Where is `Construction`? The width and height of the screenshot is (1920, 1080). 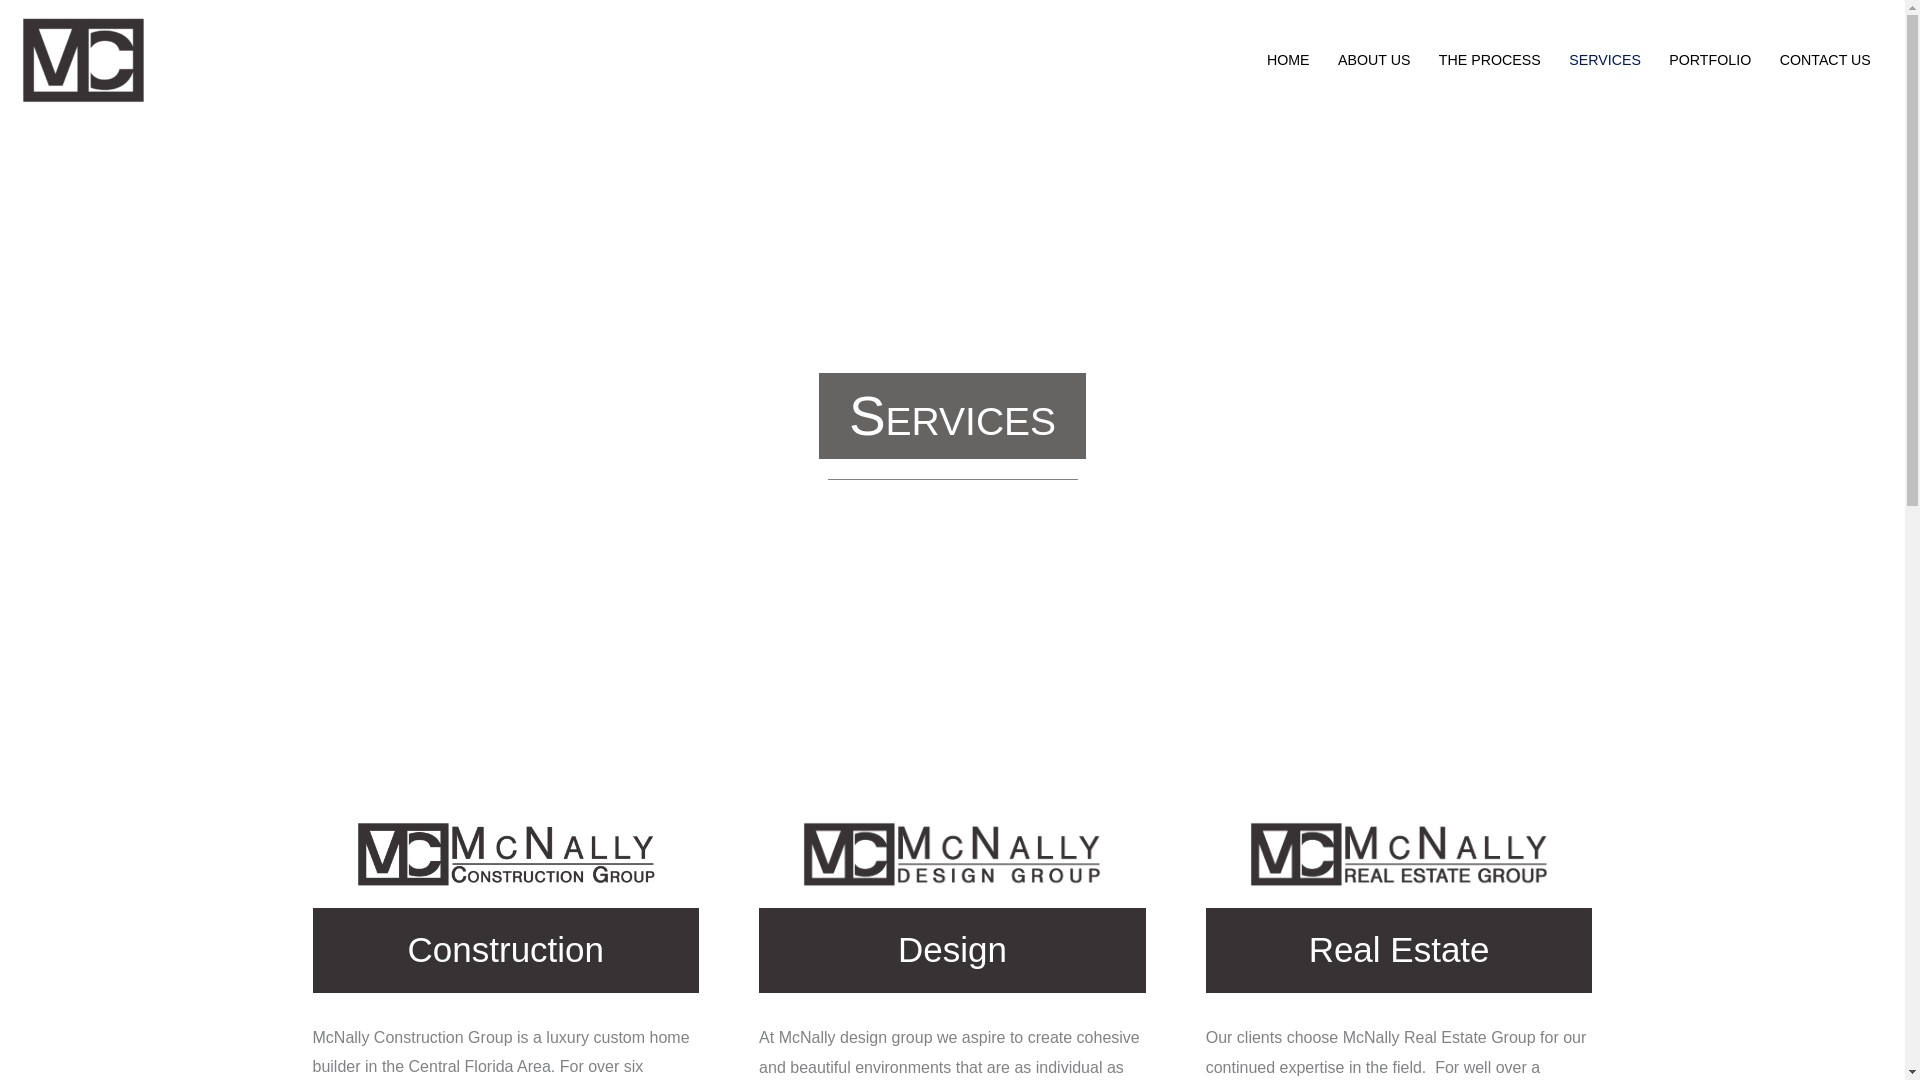 Construction is located at coordinates (504, 950).